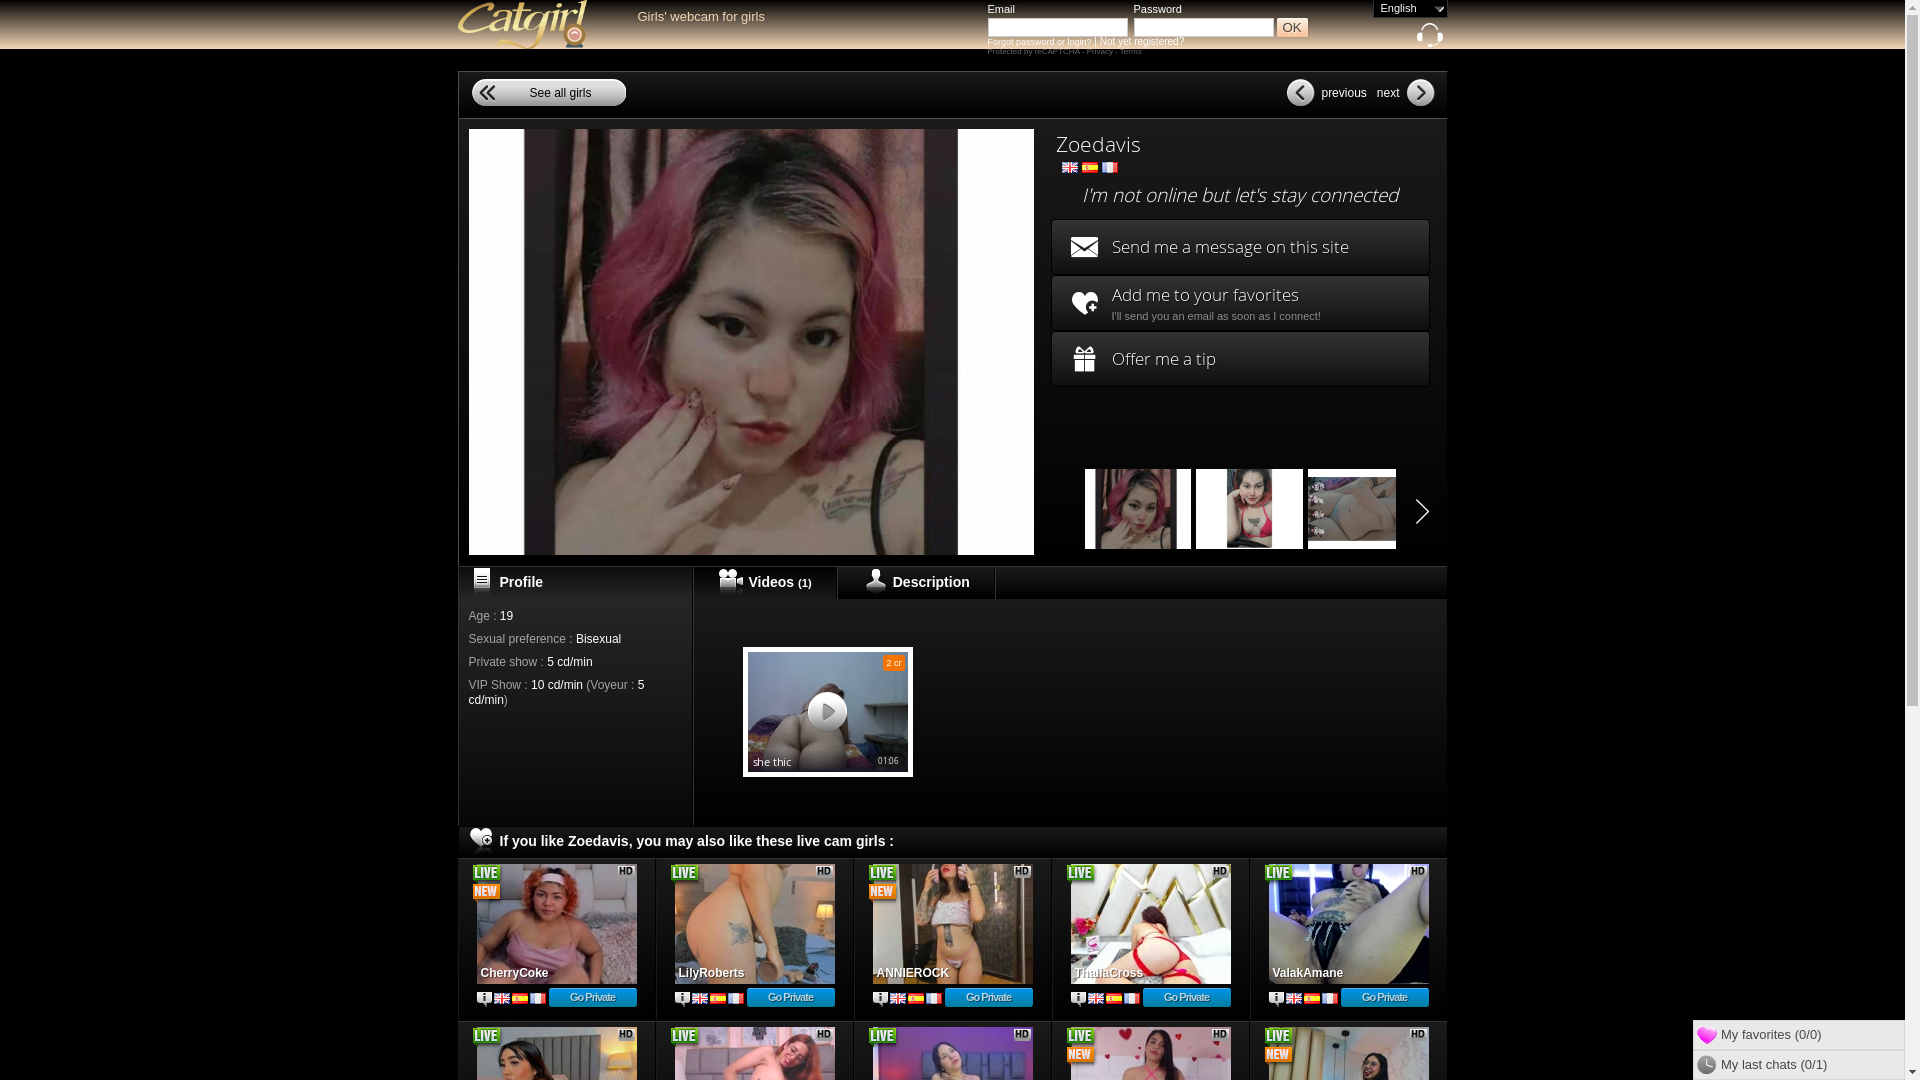 This screenshot has height=1080, width=1920. What do you see at coordinates (1410, 8) in the screenshot?
I see `English` at bounding box center [1410, 8].